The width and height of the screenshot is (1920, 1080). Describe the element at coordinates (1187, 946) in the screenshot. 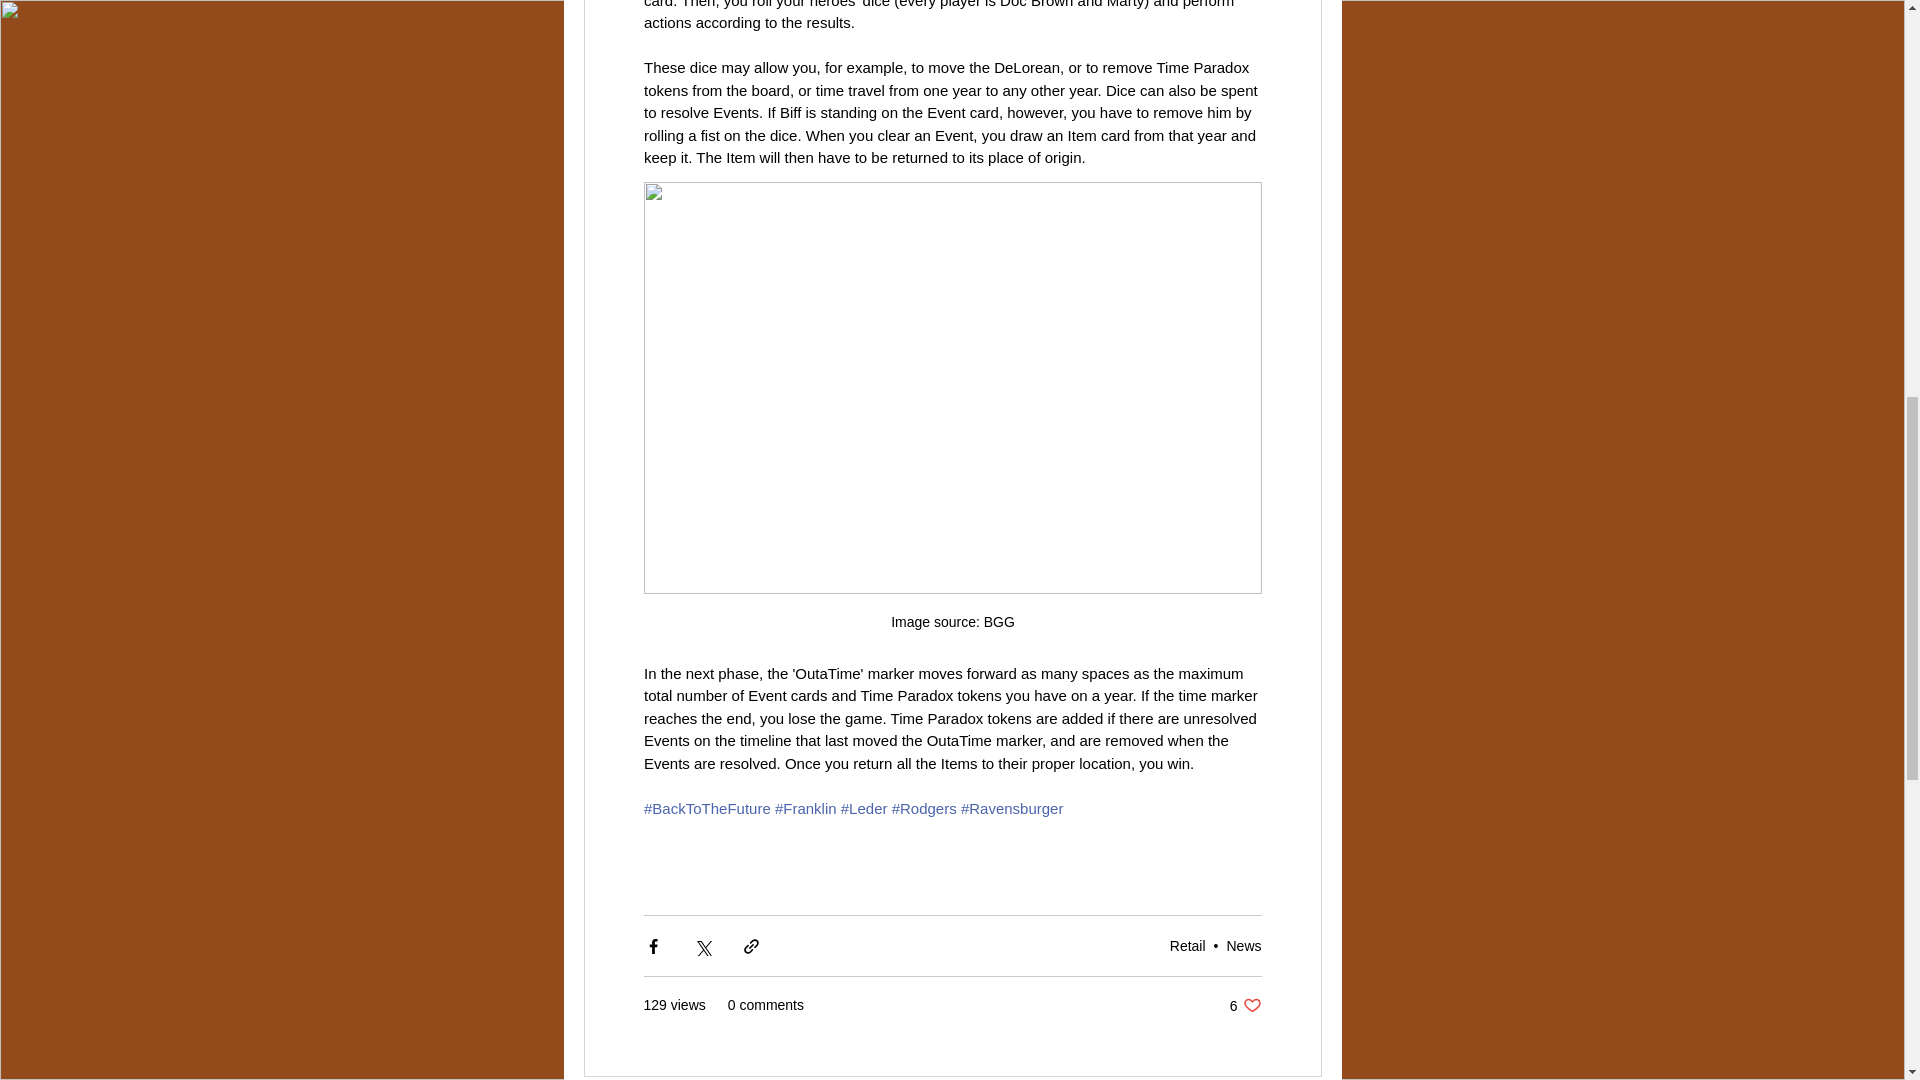

I see `News` at that location.